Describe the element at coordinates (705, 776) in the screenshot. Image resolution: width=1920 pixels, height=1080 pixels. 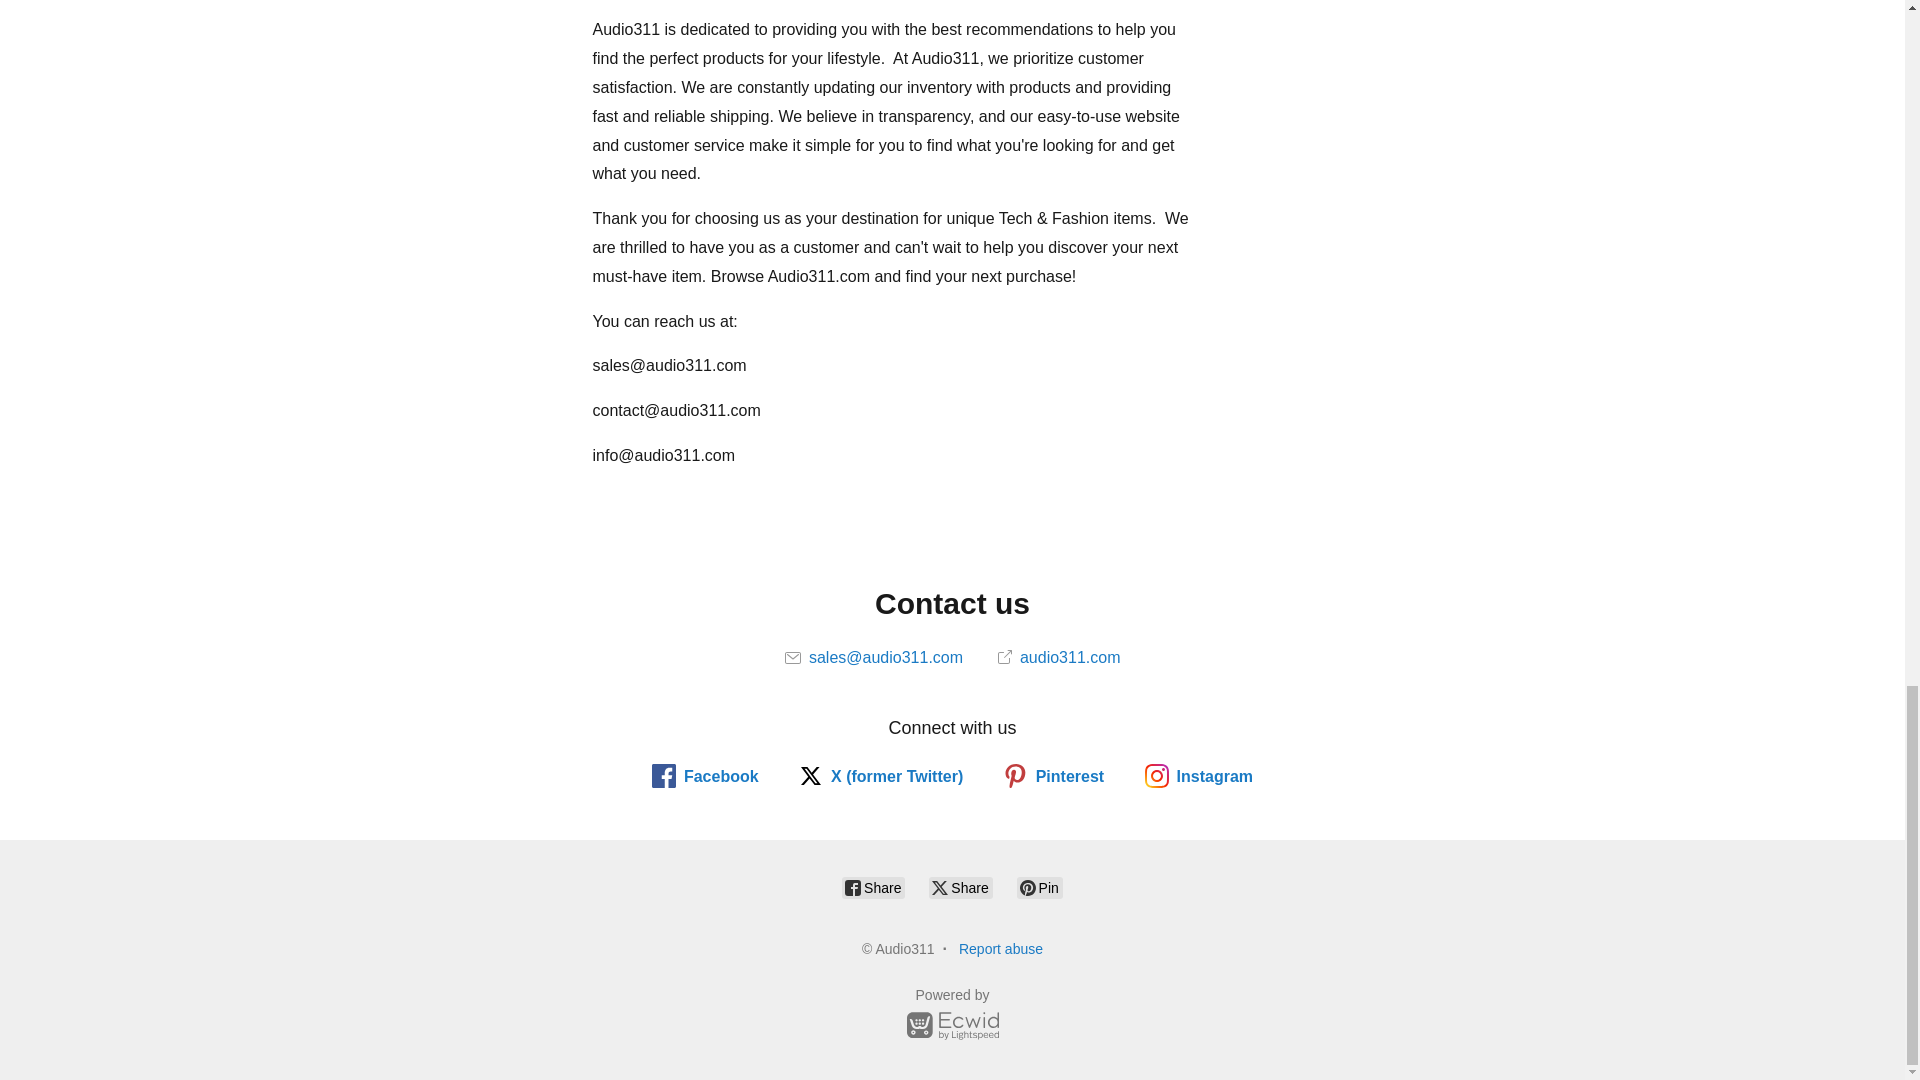
I see `Facebook` at that location.